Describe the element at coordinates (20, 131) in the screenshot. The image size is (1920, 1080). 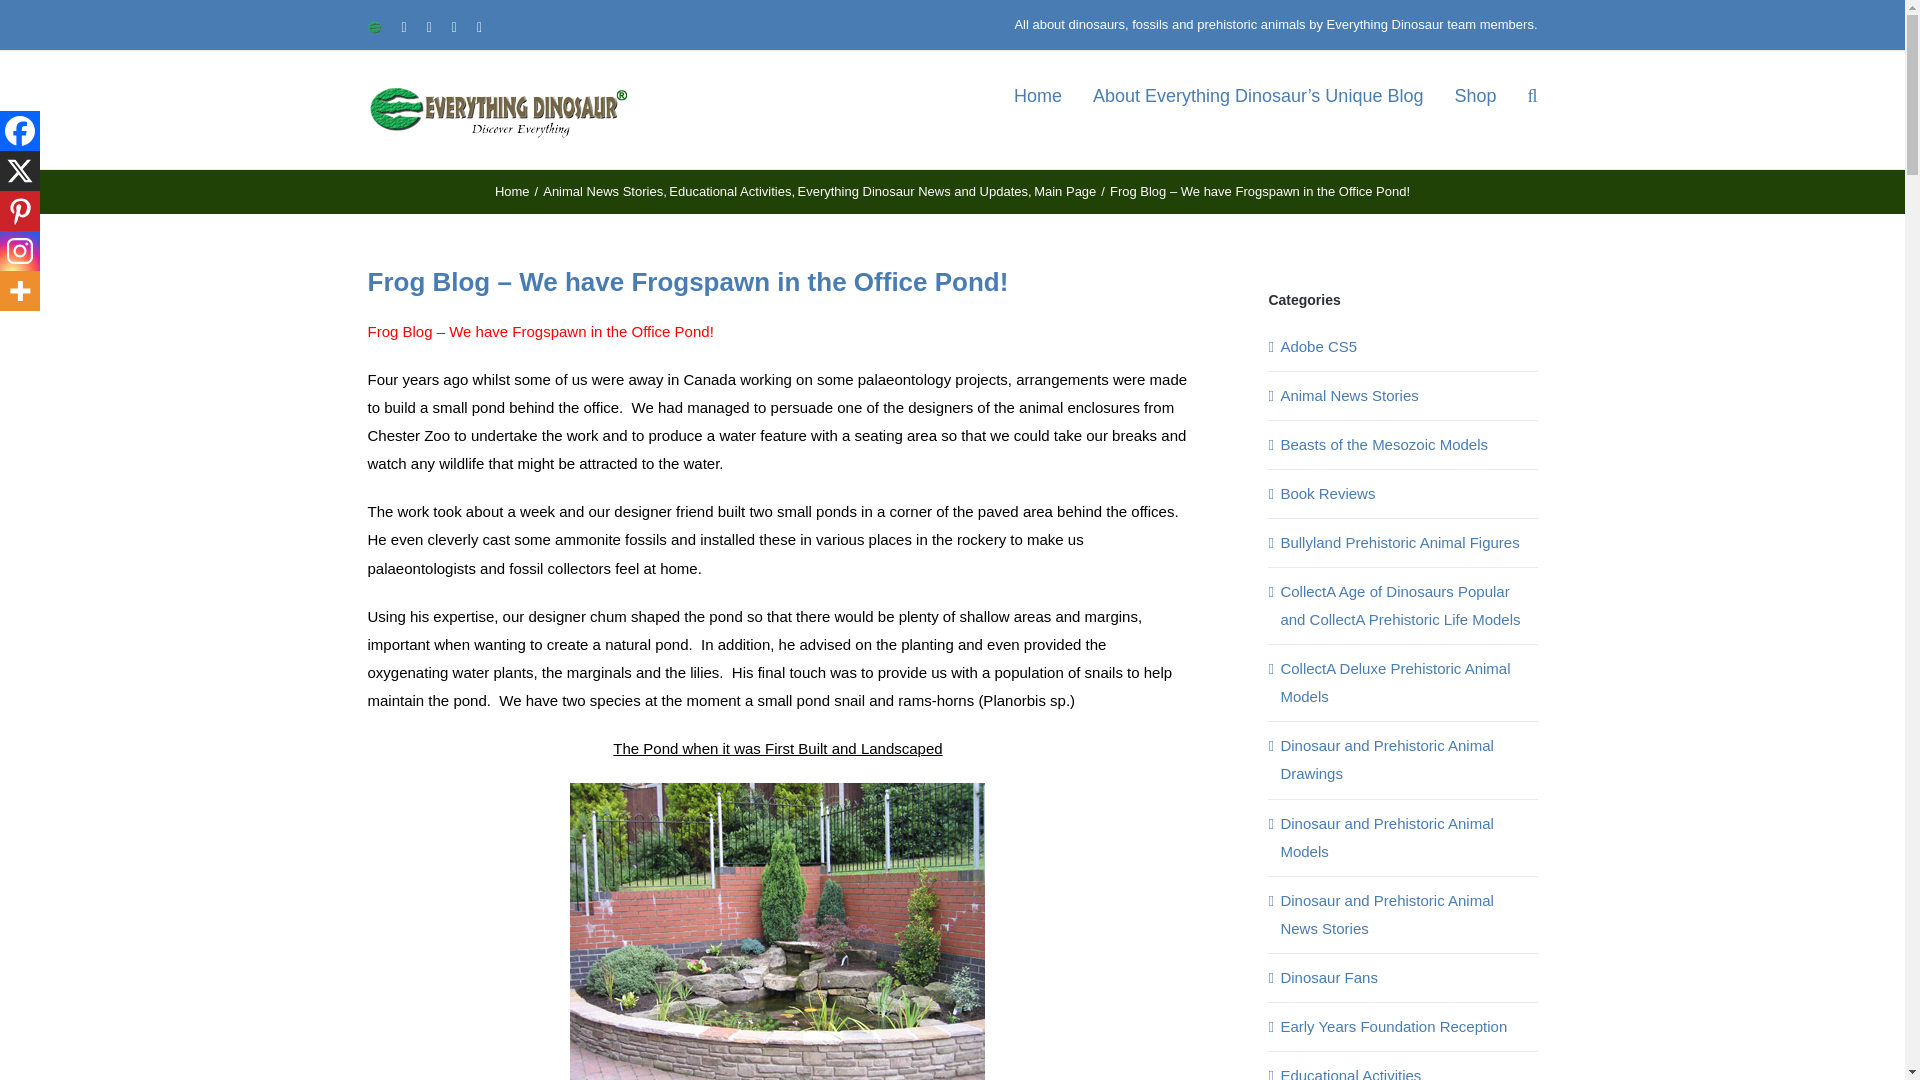
I see `Facebook` at that location.